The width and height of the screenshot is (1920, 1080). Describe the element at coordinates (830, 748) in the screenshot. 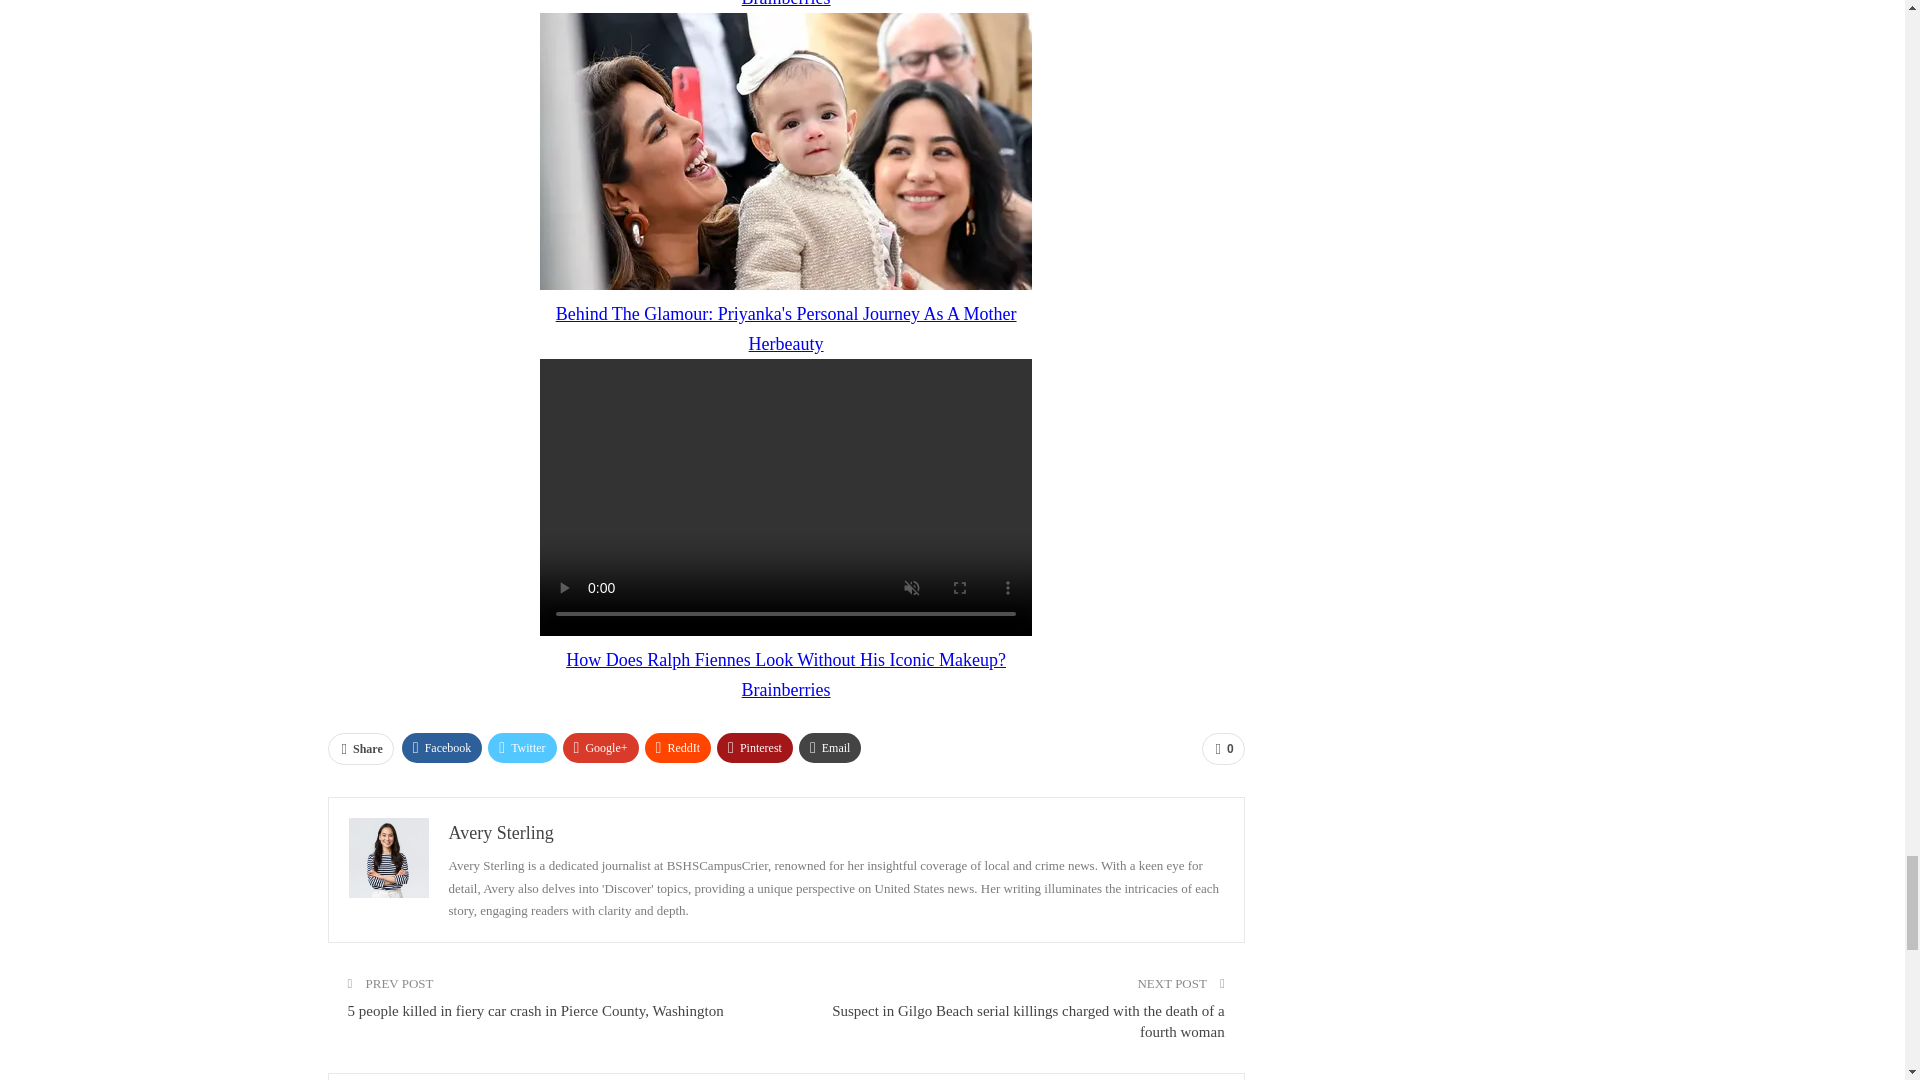

I see `Email` at that location.